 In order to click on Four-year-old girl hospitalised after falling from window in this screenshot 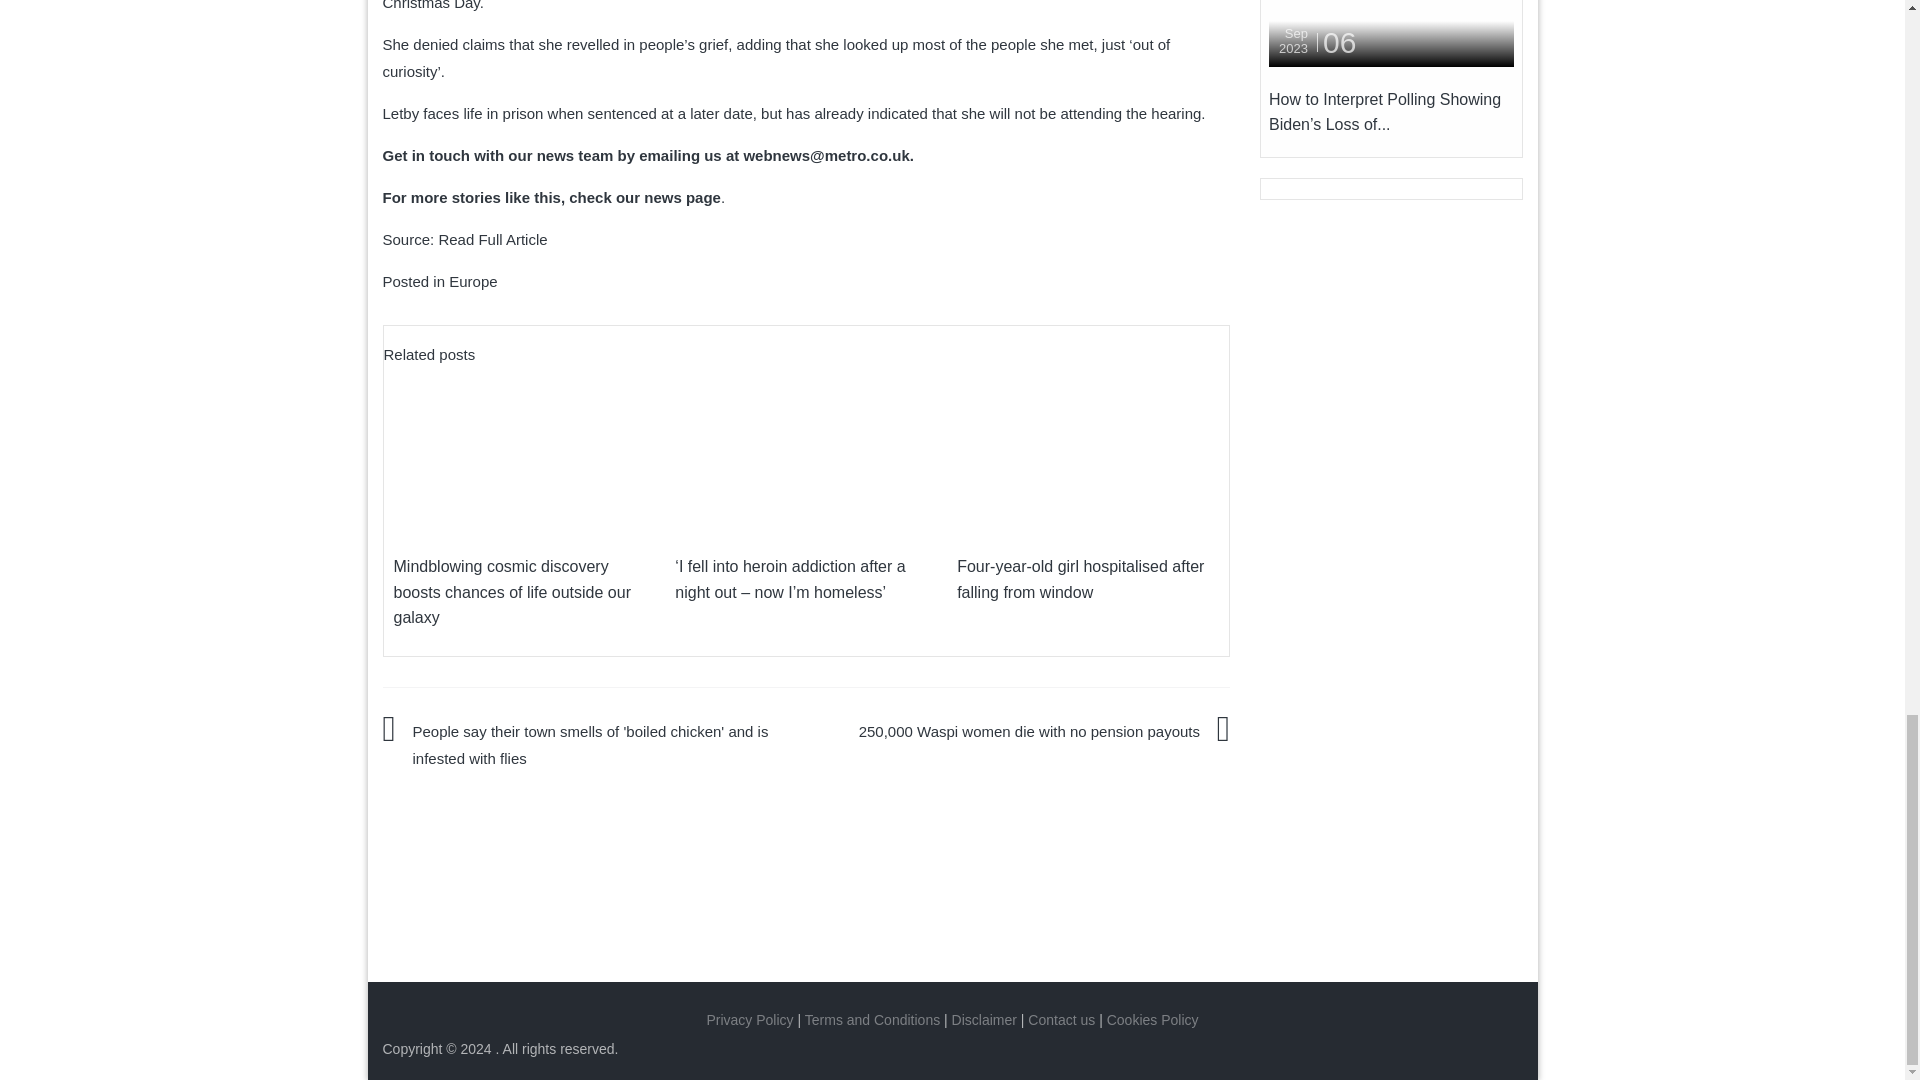, I will do `click(1080, 579)`.